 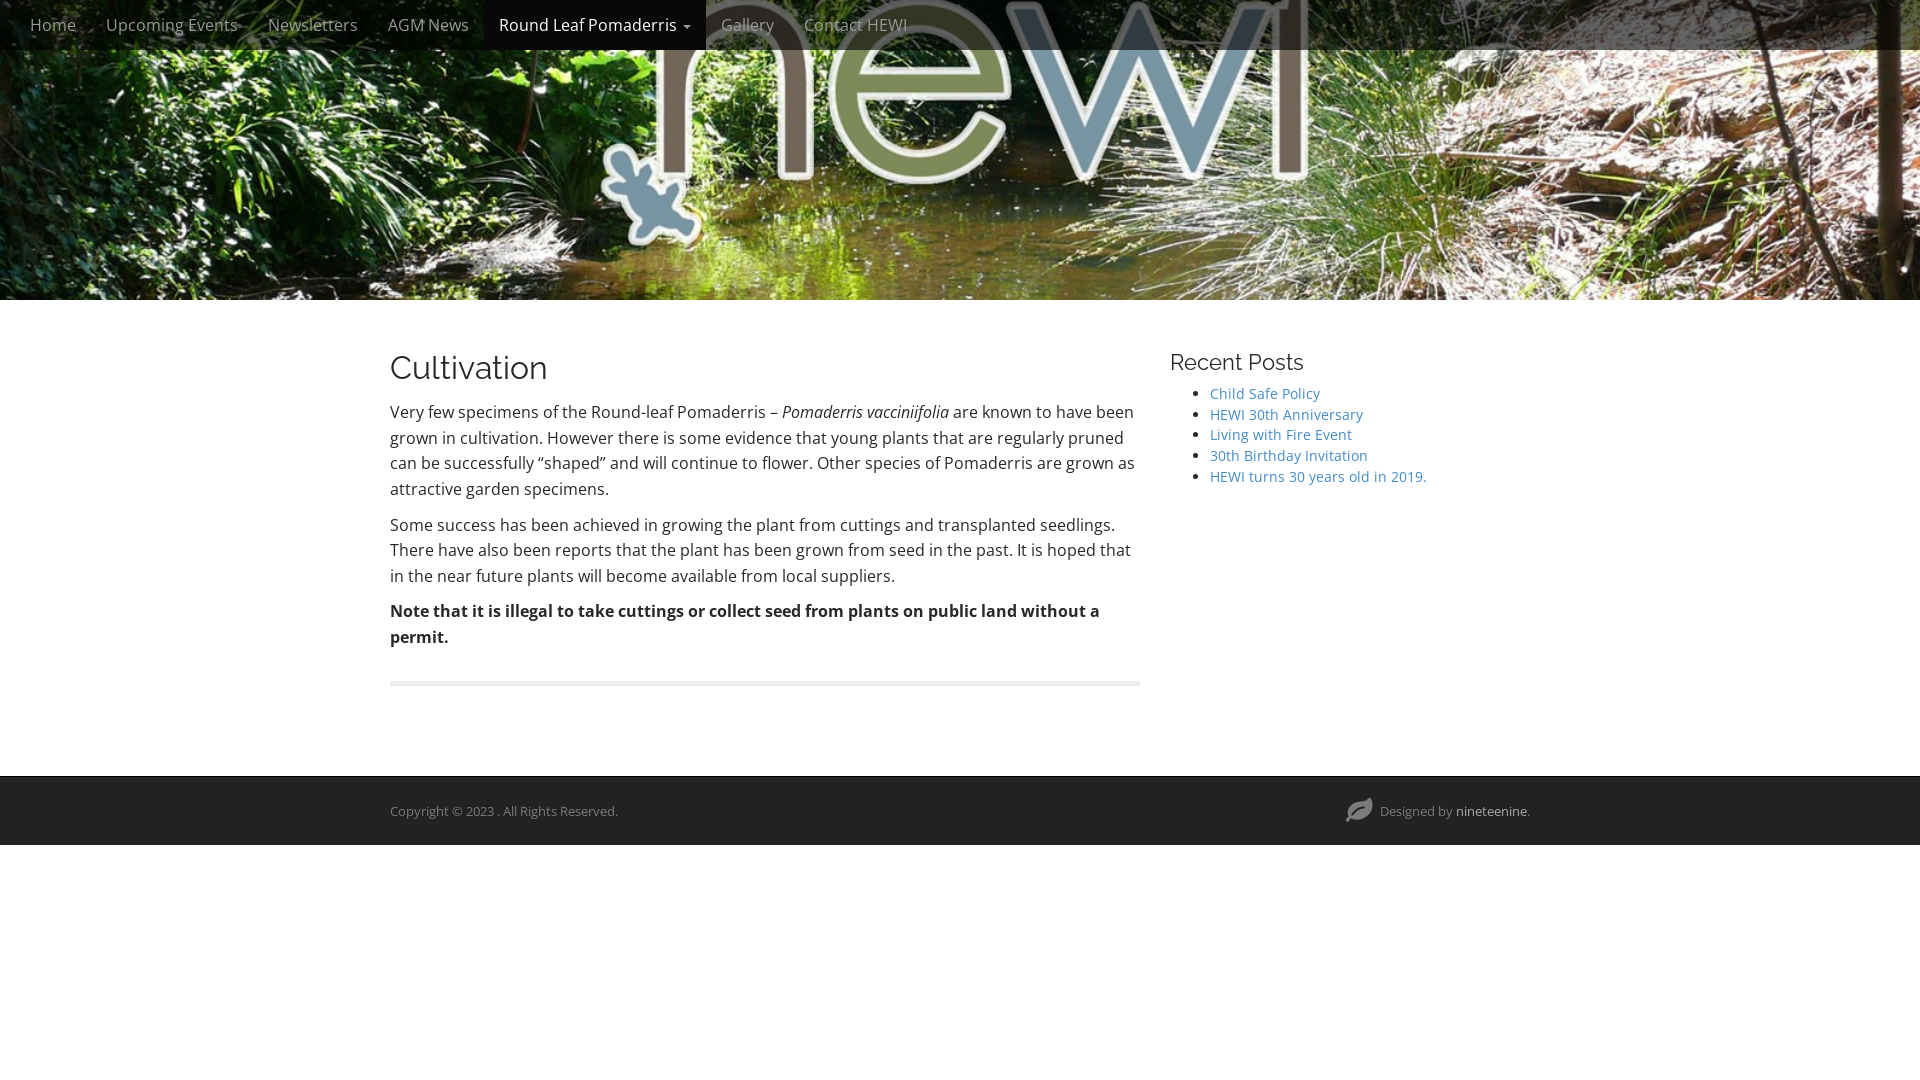 What do you see at coordinates (595, 25) in the screenshot?
I see `Round Leaf Pomaderris` at bounding box center [595, 25].